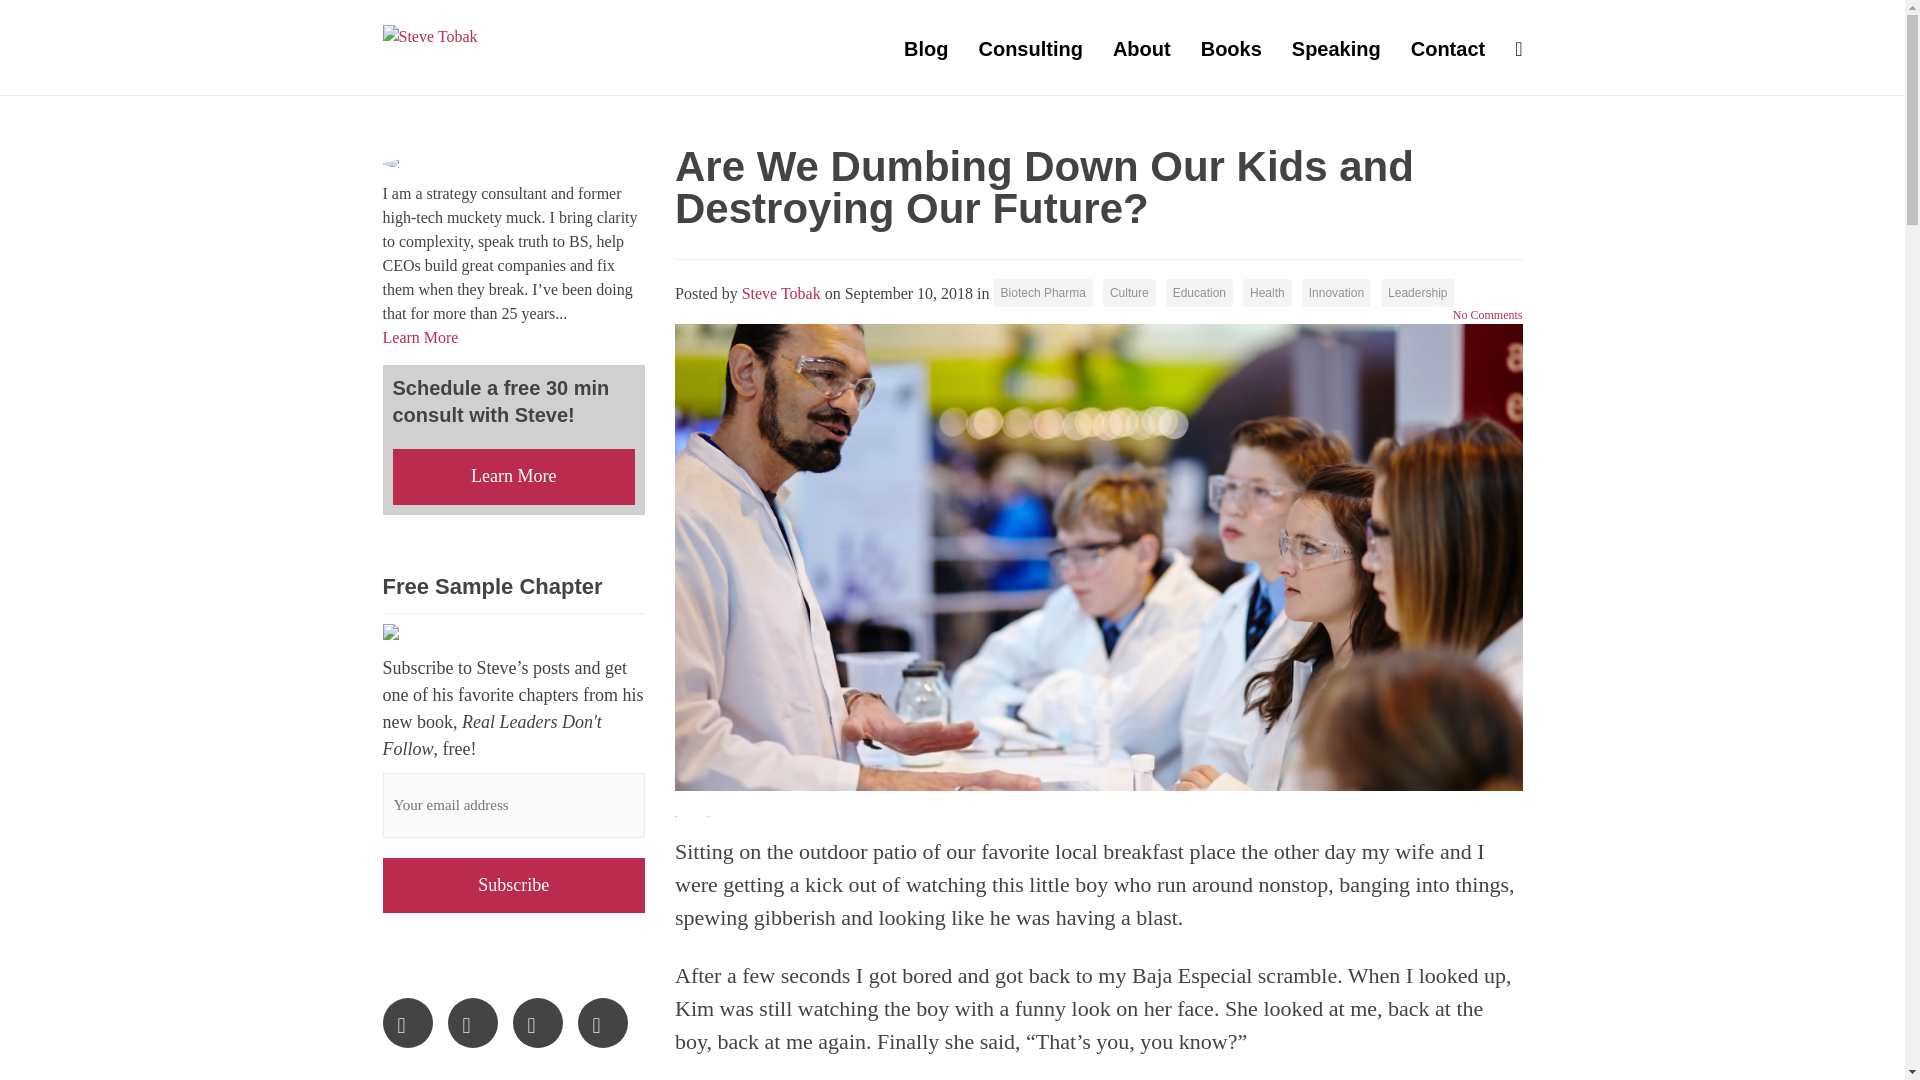 The width and height of the screenshot is (1920, 1080). Describe the element at coordinates (420, 338) in the screenshot. I see `Learn More` at that location.